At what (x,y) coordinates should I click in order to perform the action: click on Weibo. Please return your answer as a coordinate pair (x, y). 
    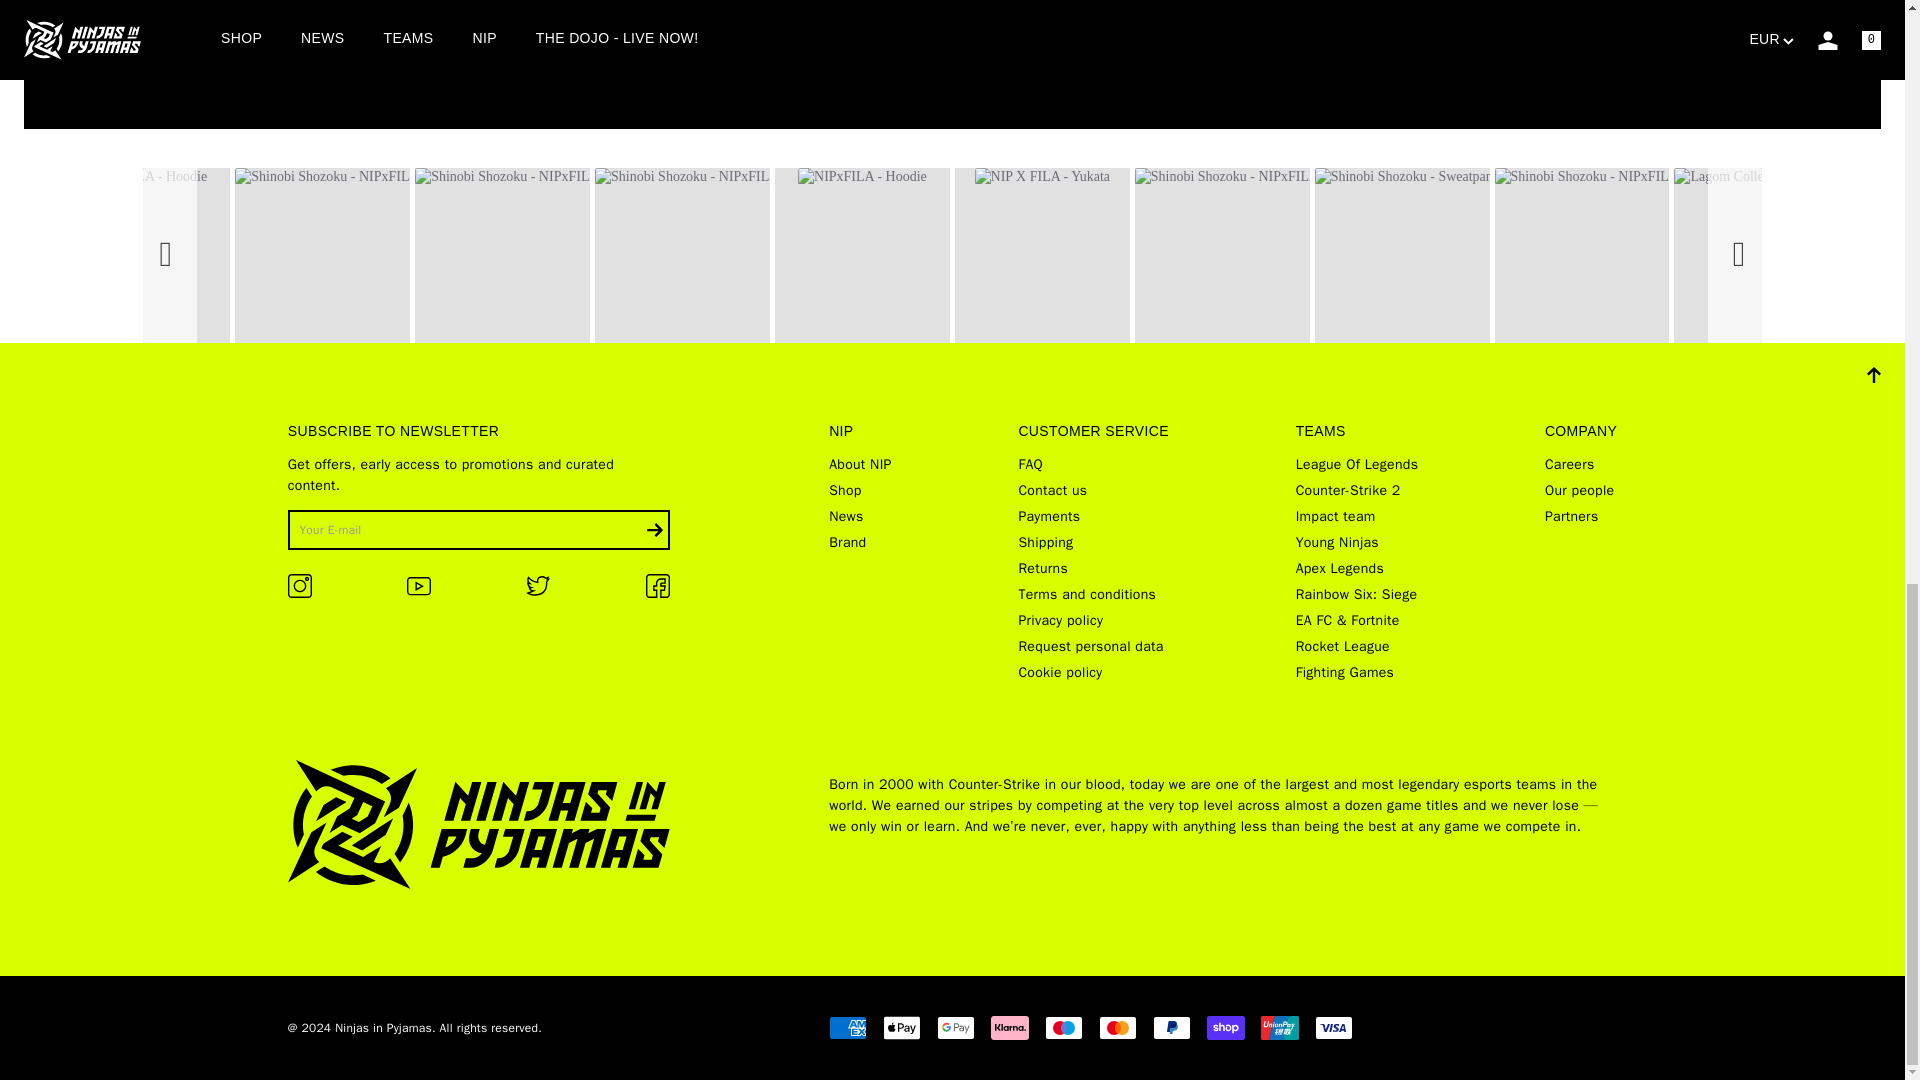
    Looking at the image, I should click on (925, 4).